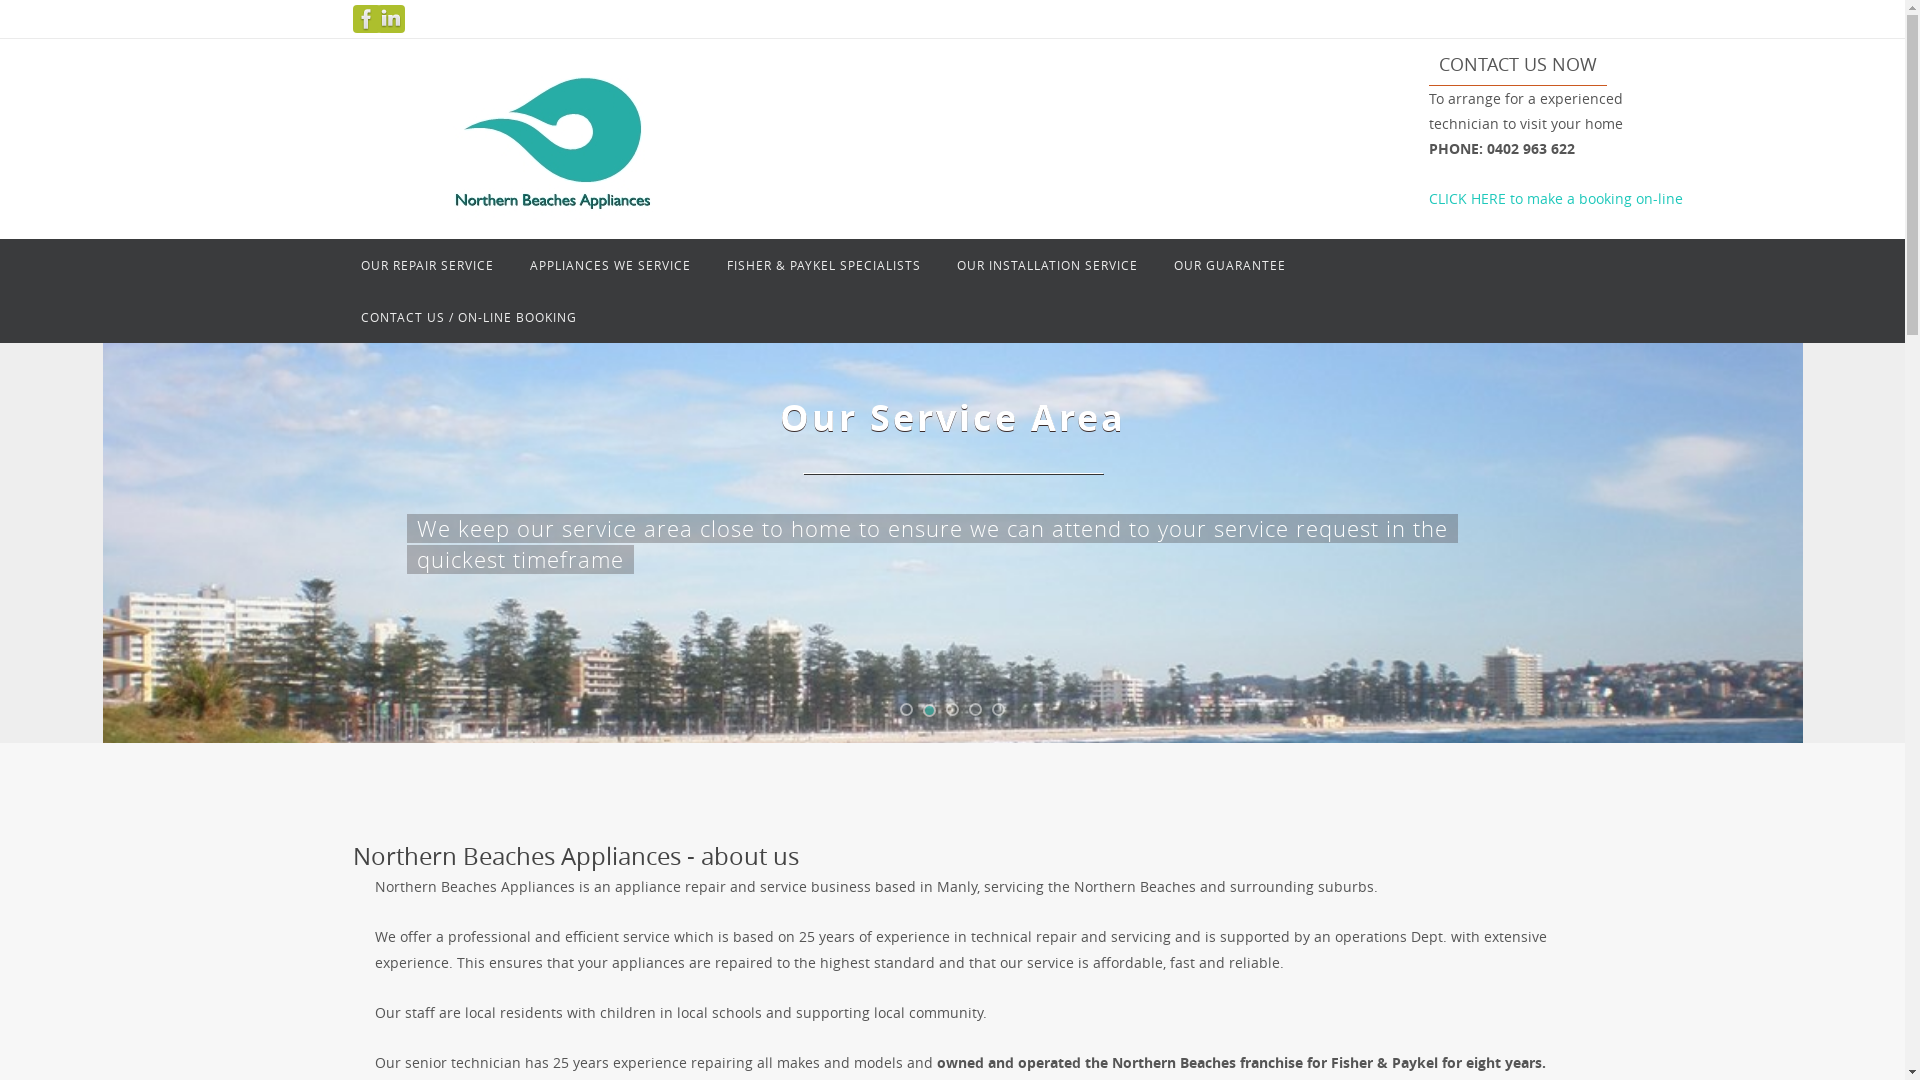 The image size is (1920, 1080). What do you see at coordinates (930, 710) in the screenshot?
I see `2` at bounding box center [930, 710].